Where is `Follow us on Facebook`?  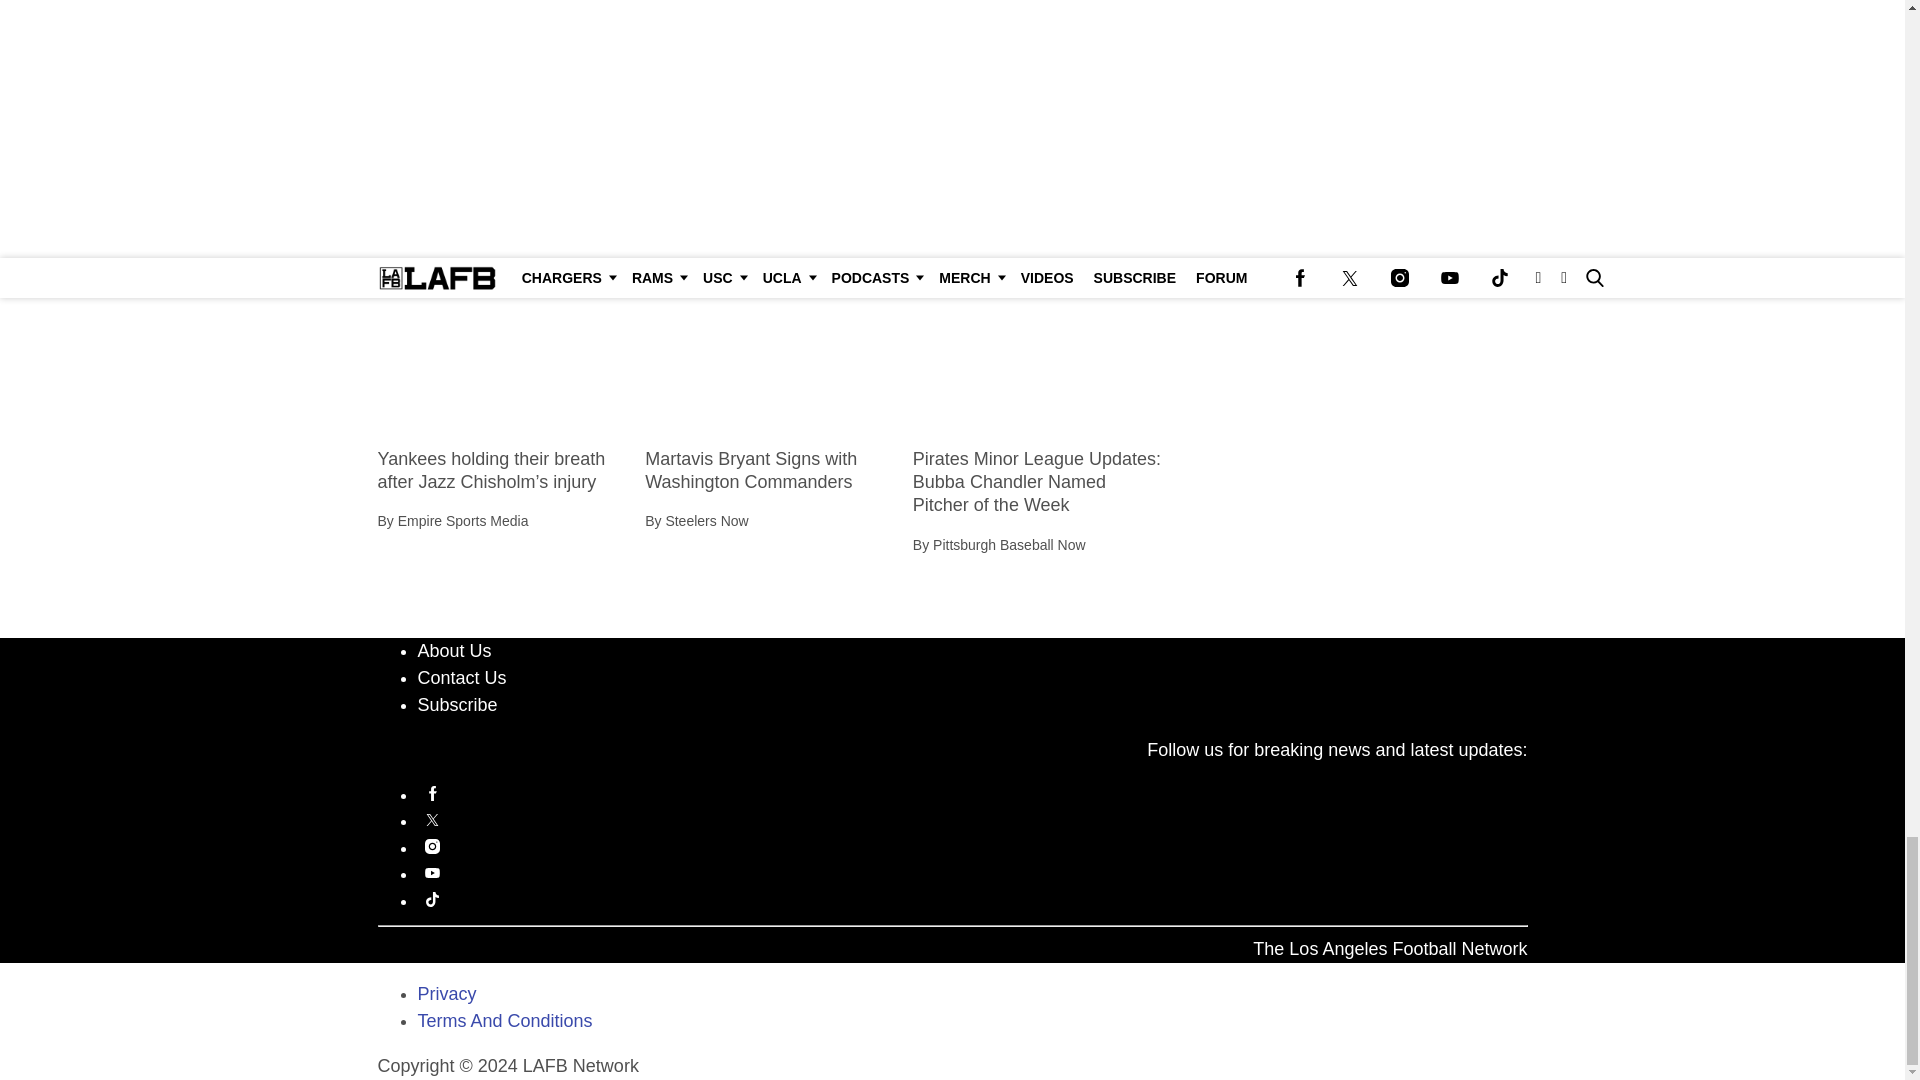 Follow us on Facebook is located at coordinates (973, 794).